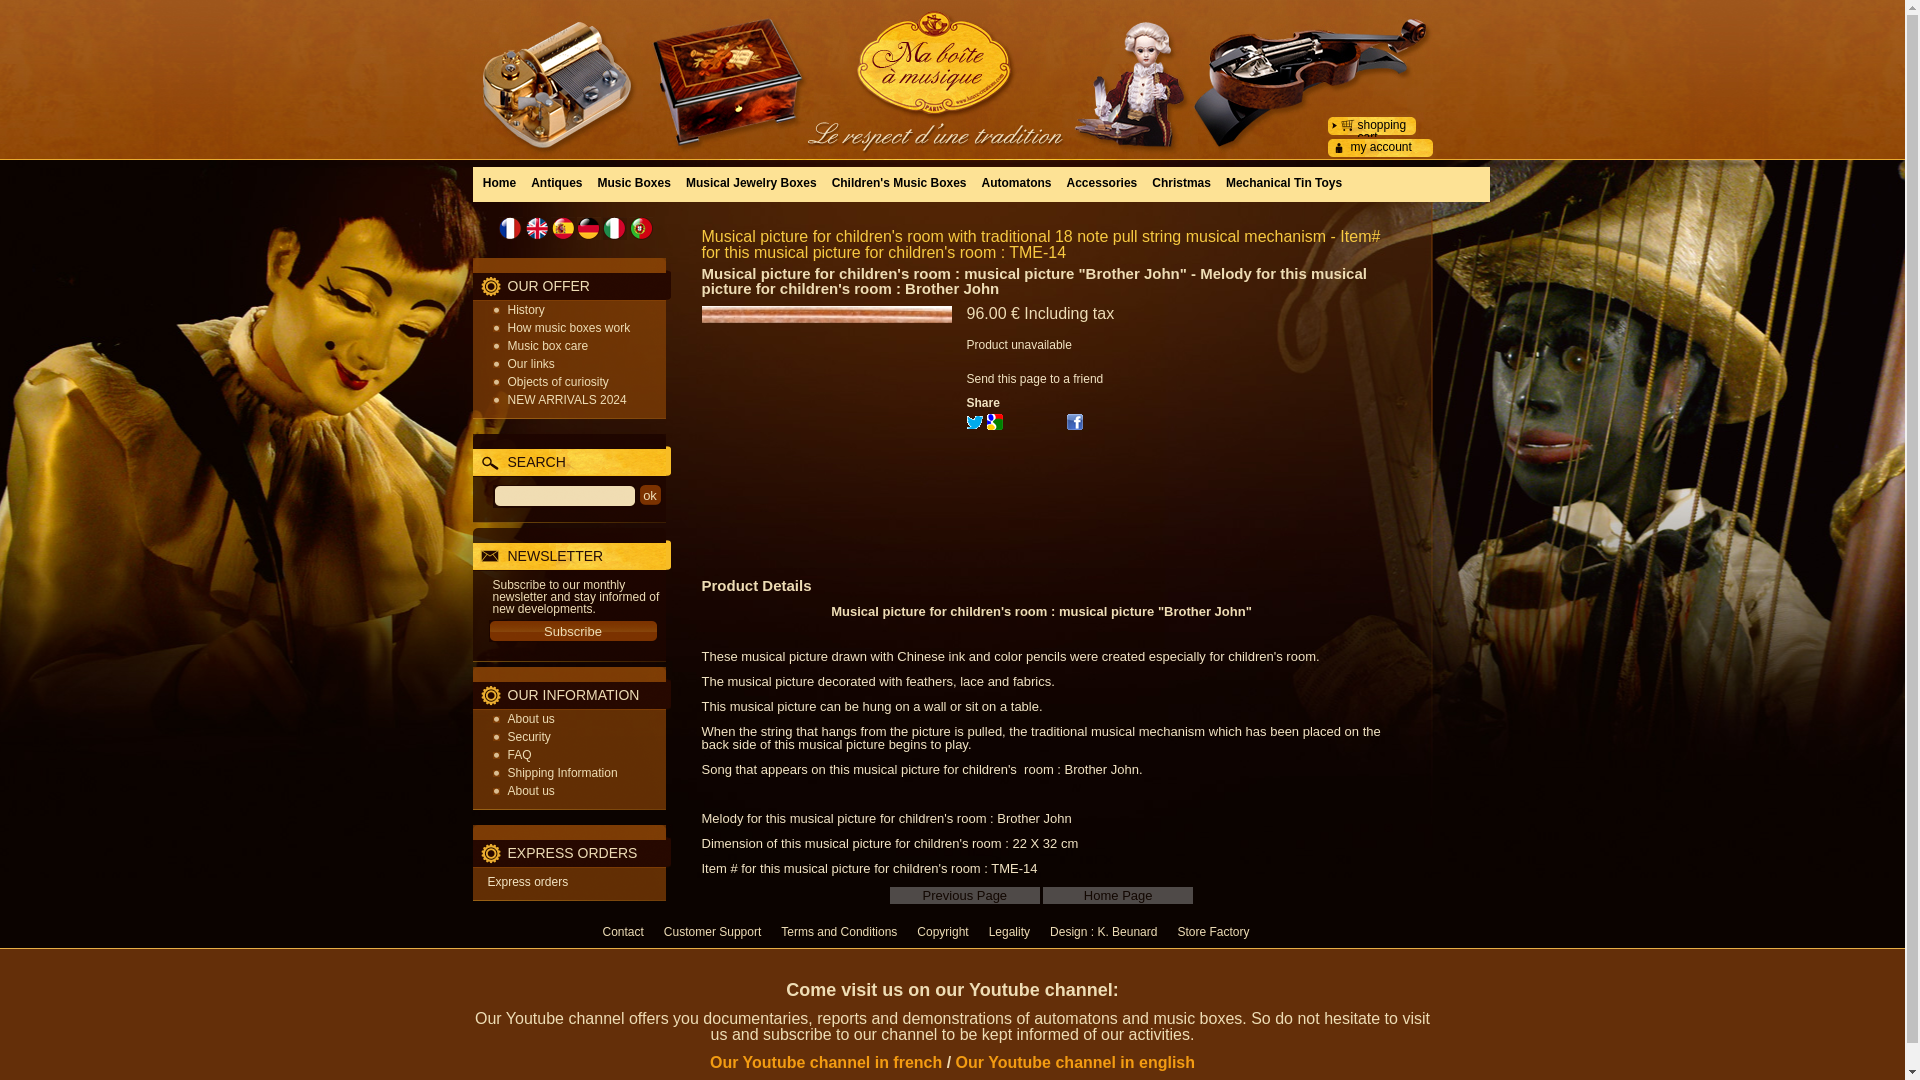 This screenshot has height=1080, width=1920. What do you see at coordinates (1382, 130) in the screenshot?
I see `shopping cart` at bounding box center [1382, 130].